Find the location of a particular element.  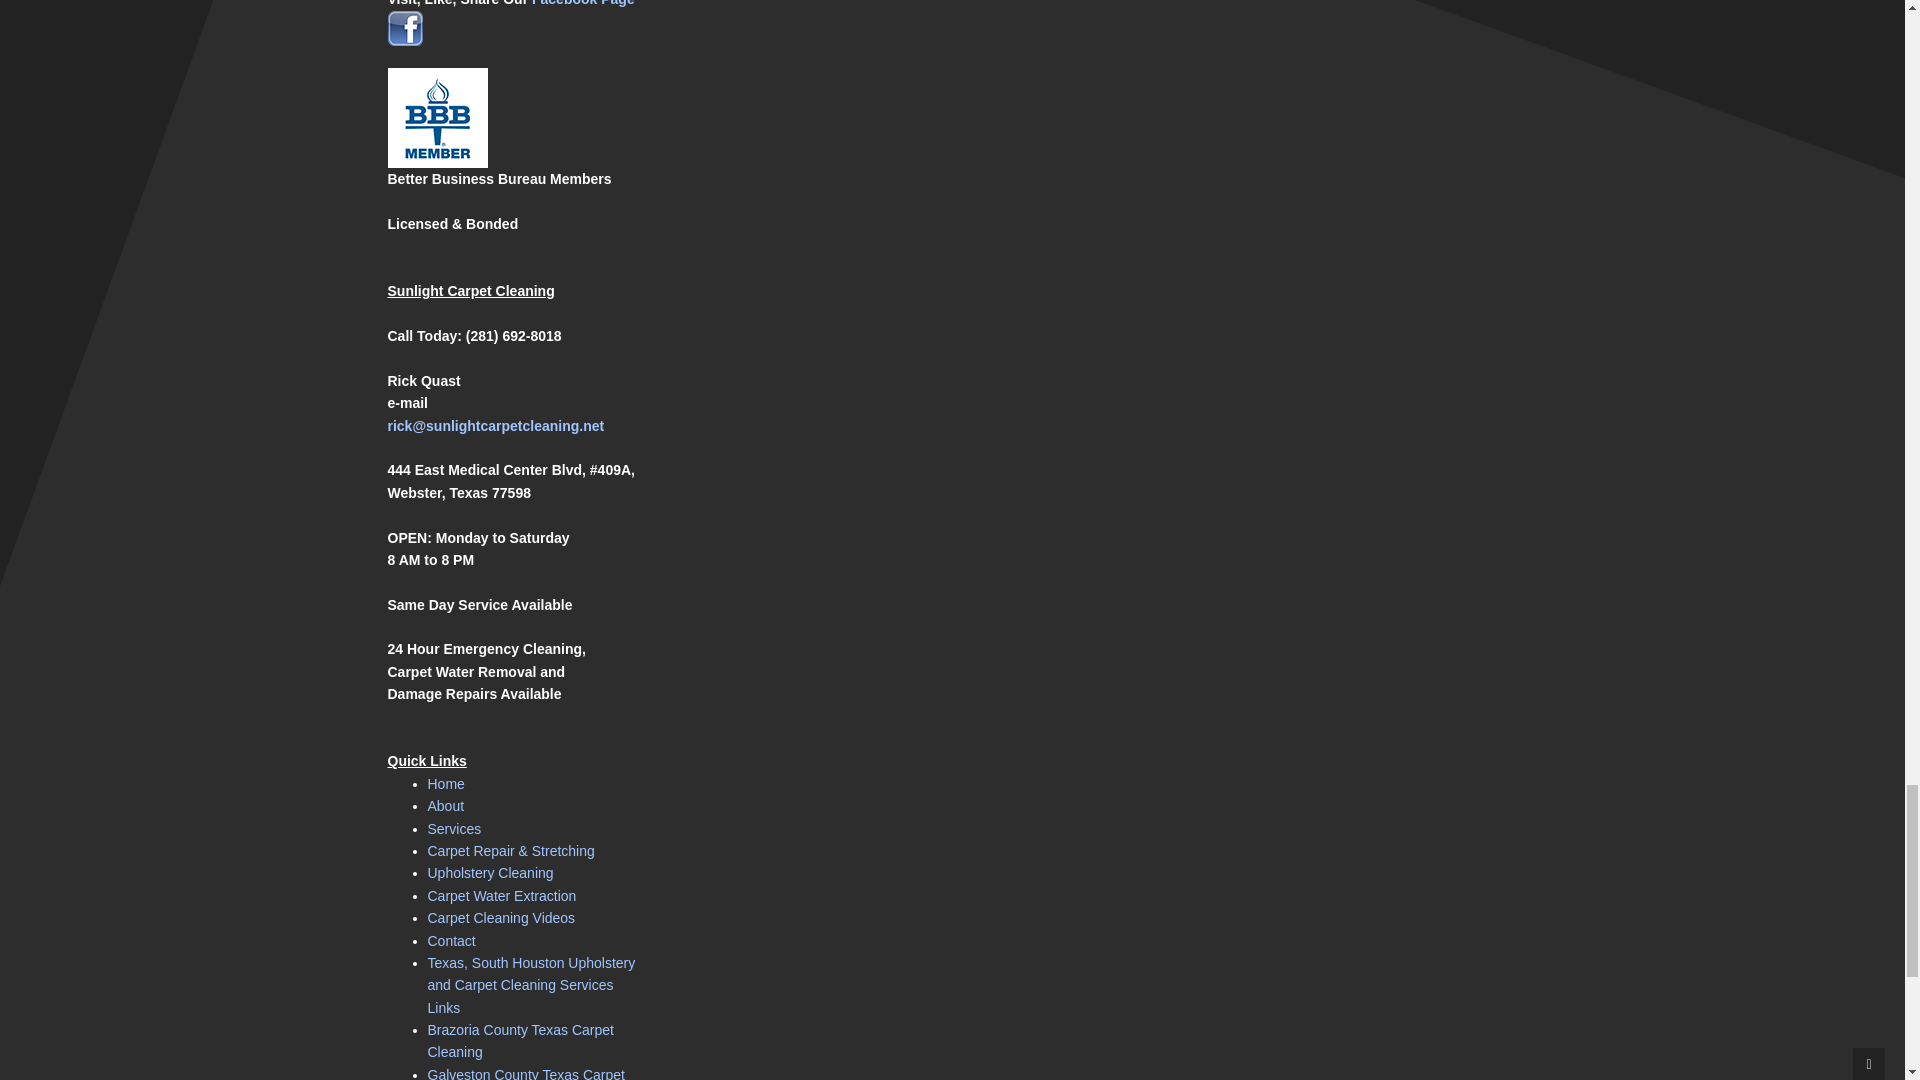

Galveston County Texas Carpet Cleaning is located at coordinates (526, 1074).